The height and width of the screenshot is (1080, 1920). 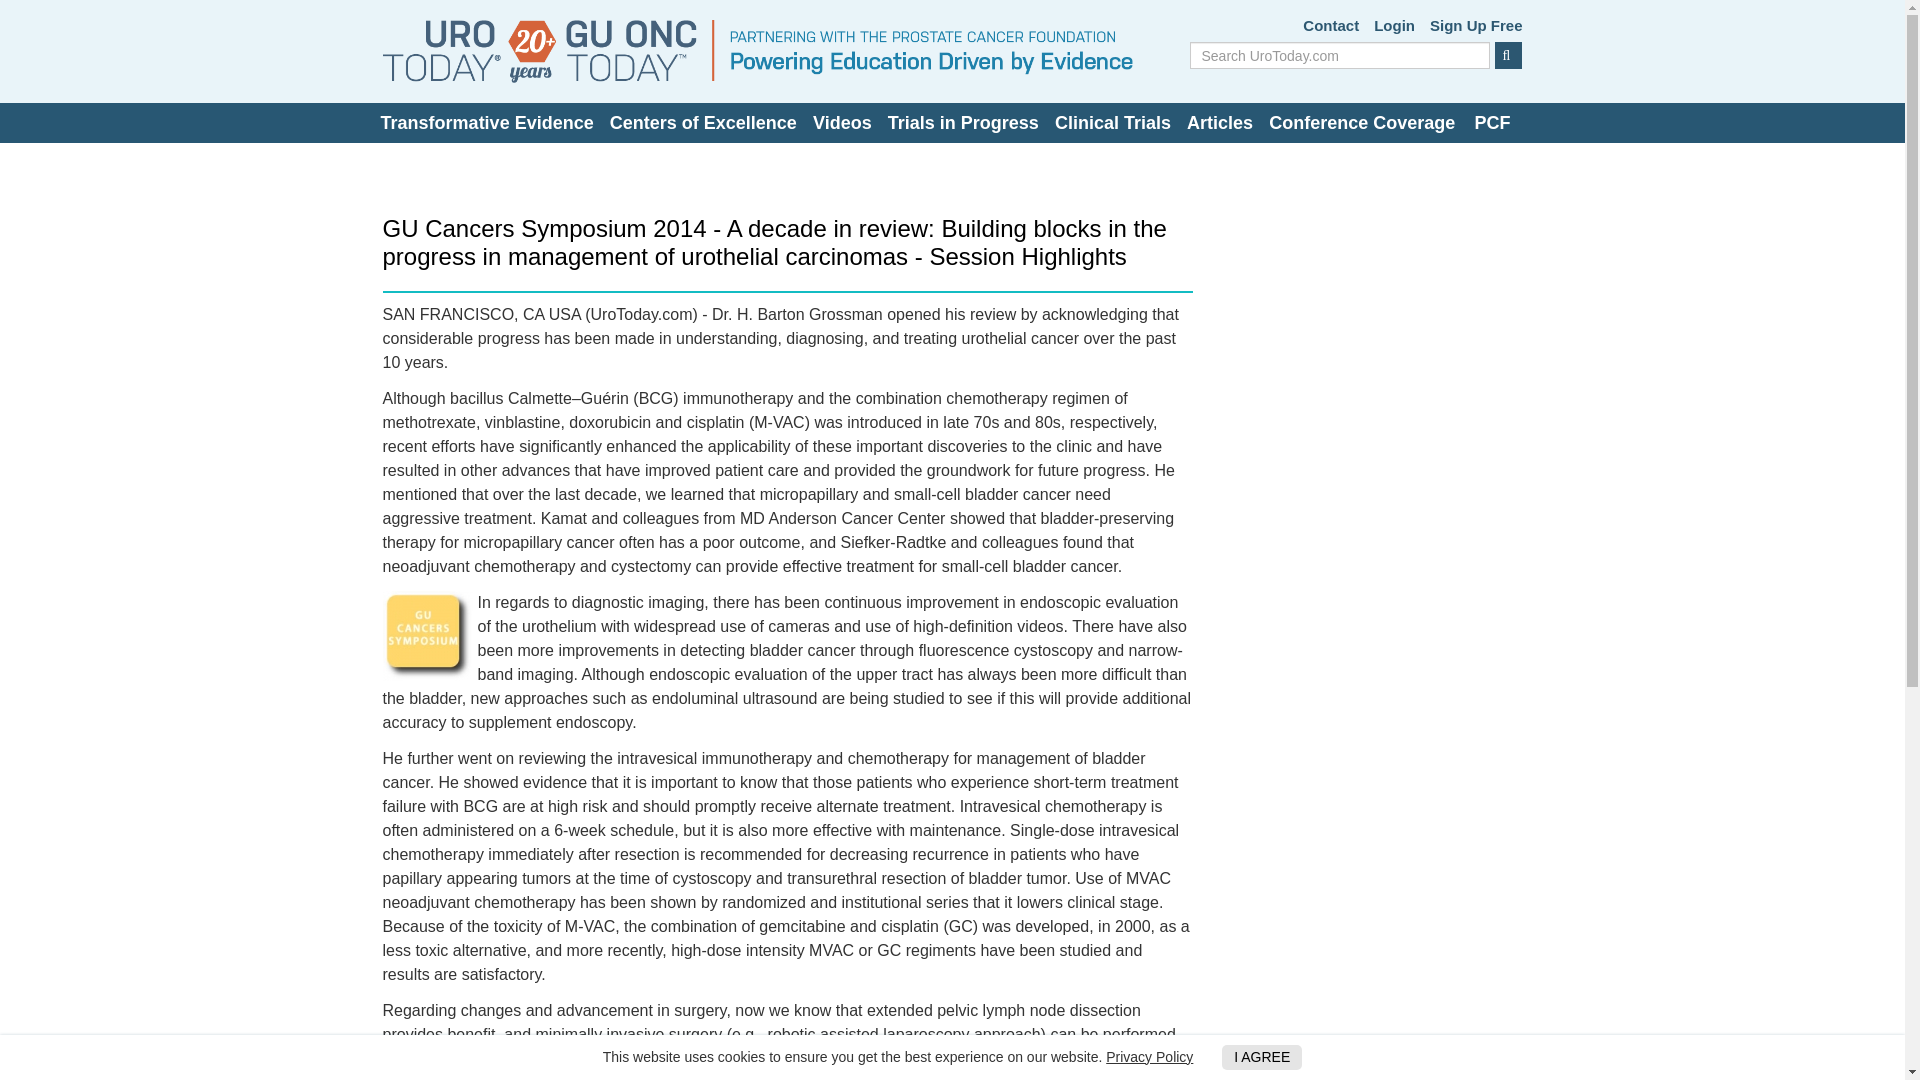 I want to click on Sign Up Free, so click(x=1476, y=26).